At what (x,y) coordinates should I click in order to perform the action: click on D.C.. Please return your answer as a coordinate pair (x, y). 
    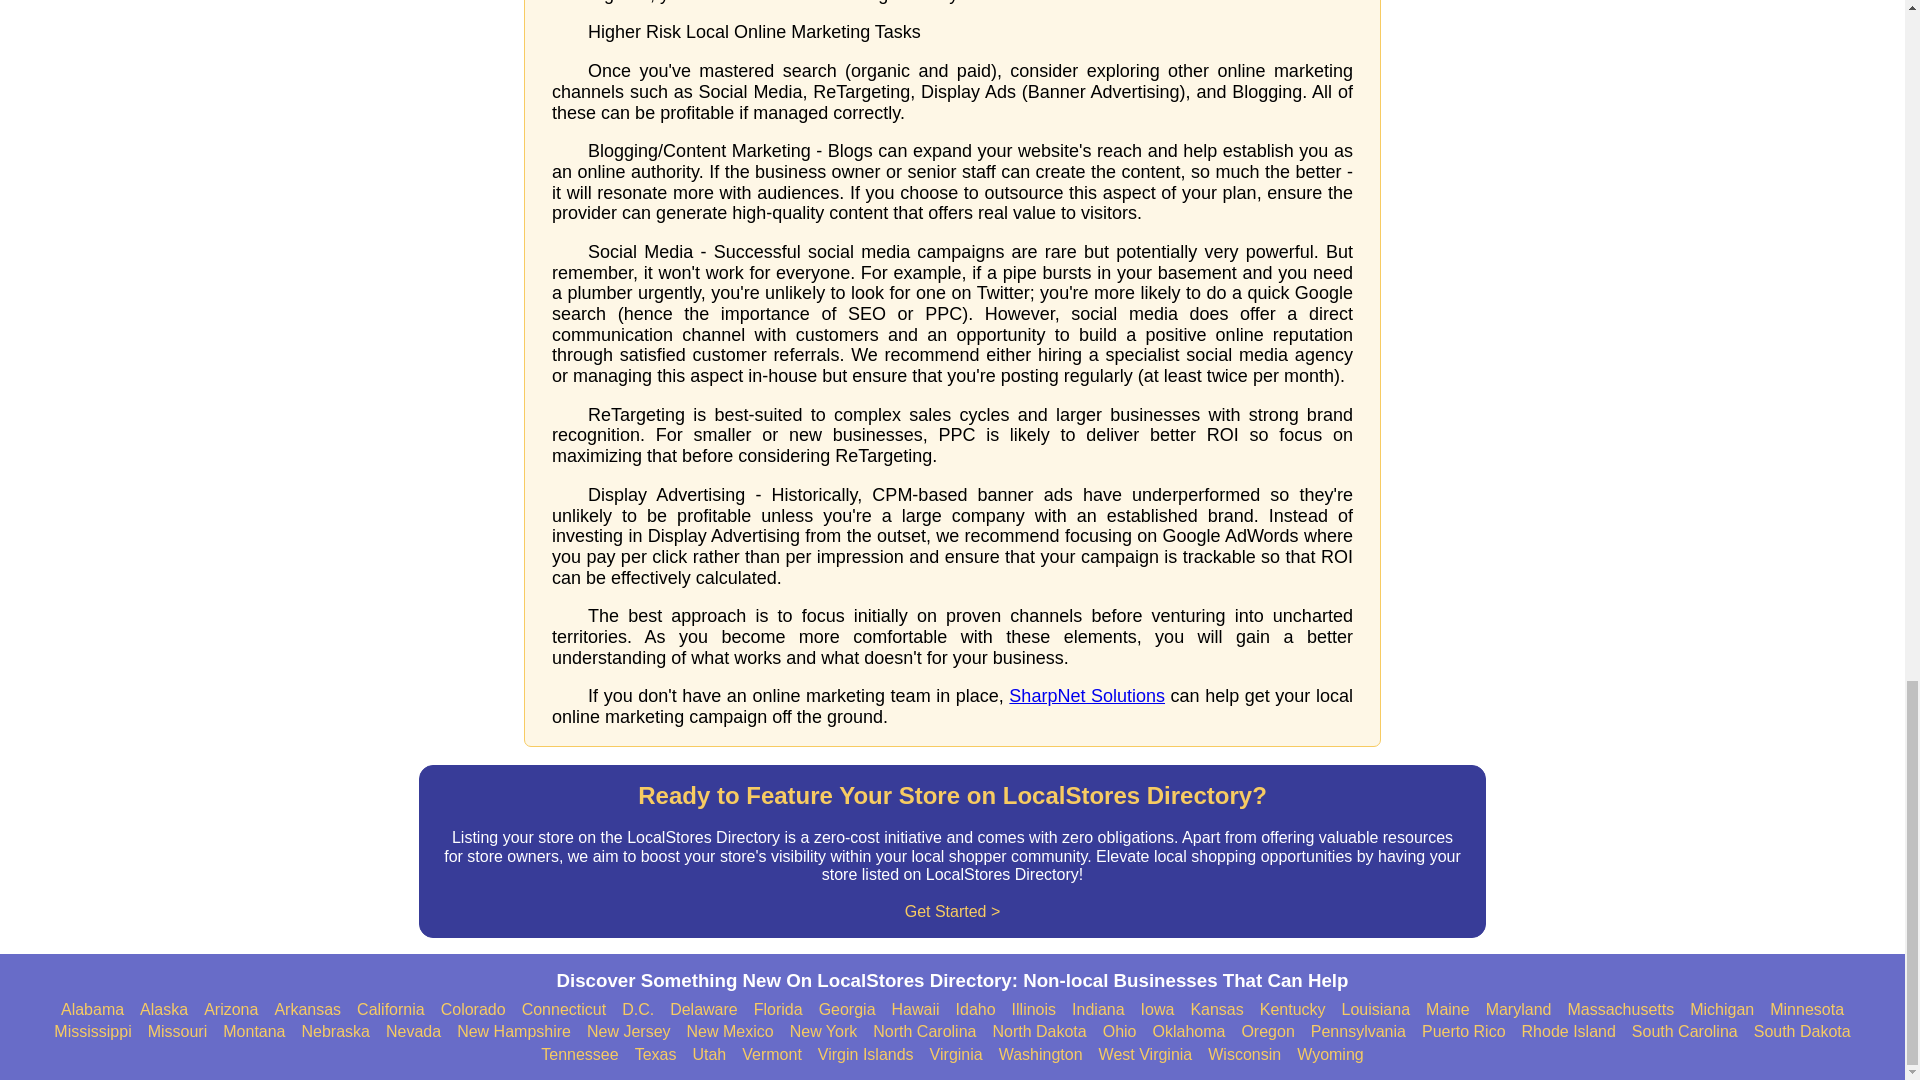
    Looking at the image, I should click on (638, 1010).